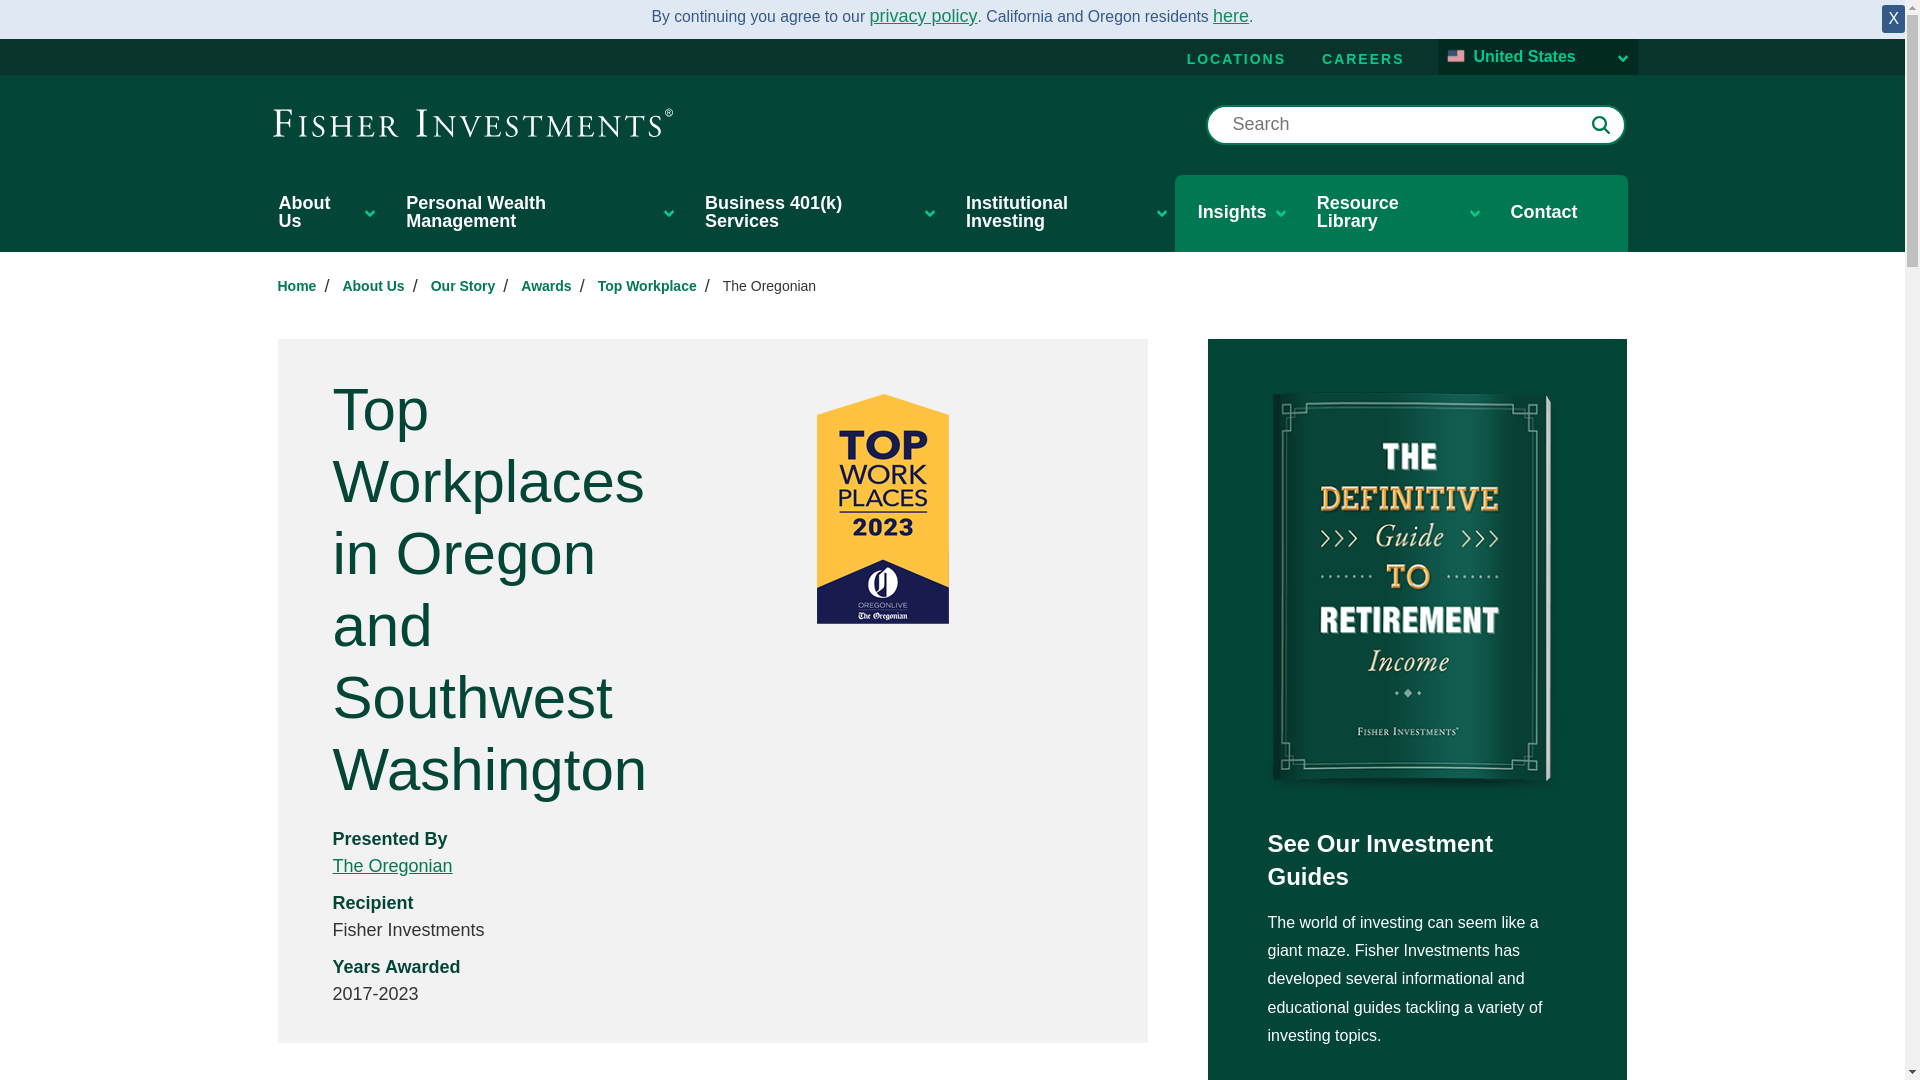 The width and height of the screenshot is (1920, 1080). I want to click on Top-Workplace, so click(770, 285).